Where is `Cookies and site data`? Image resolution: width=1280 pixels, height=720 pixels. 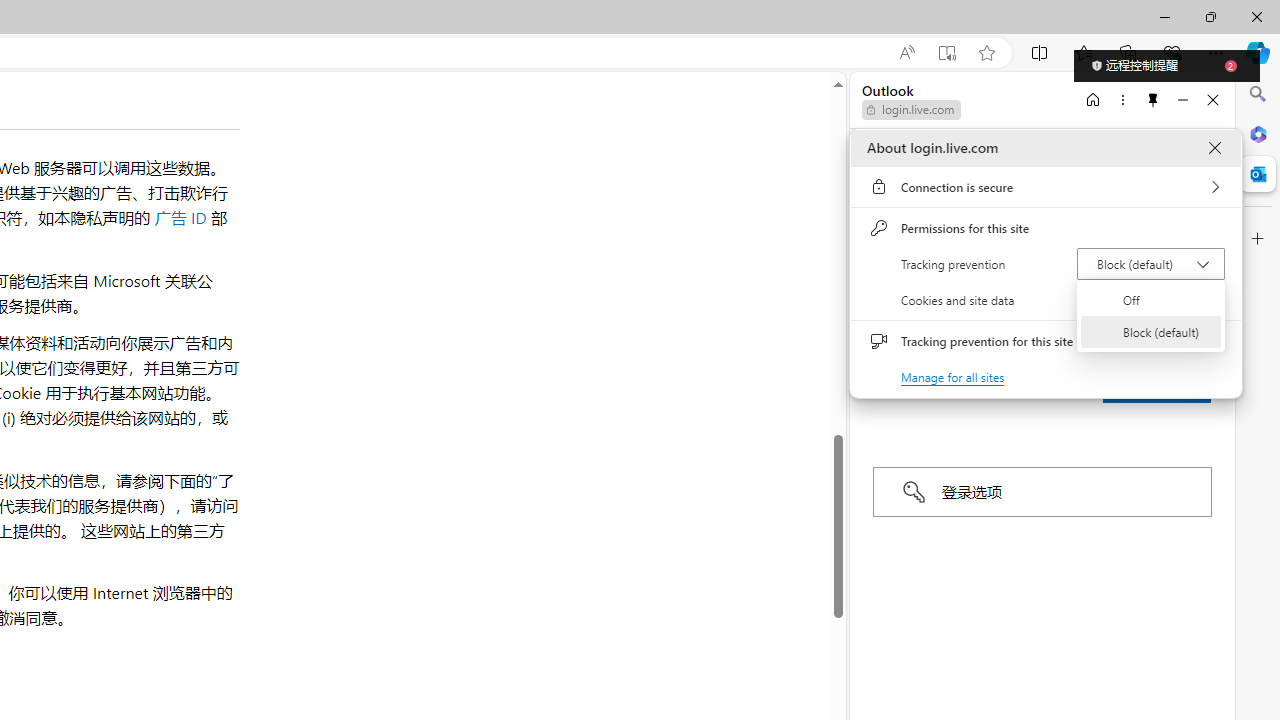
Cookies and site data is located at coordinates (1046, 300).